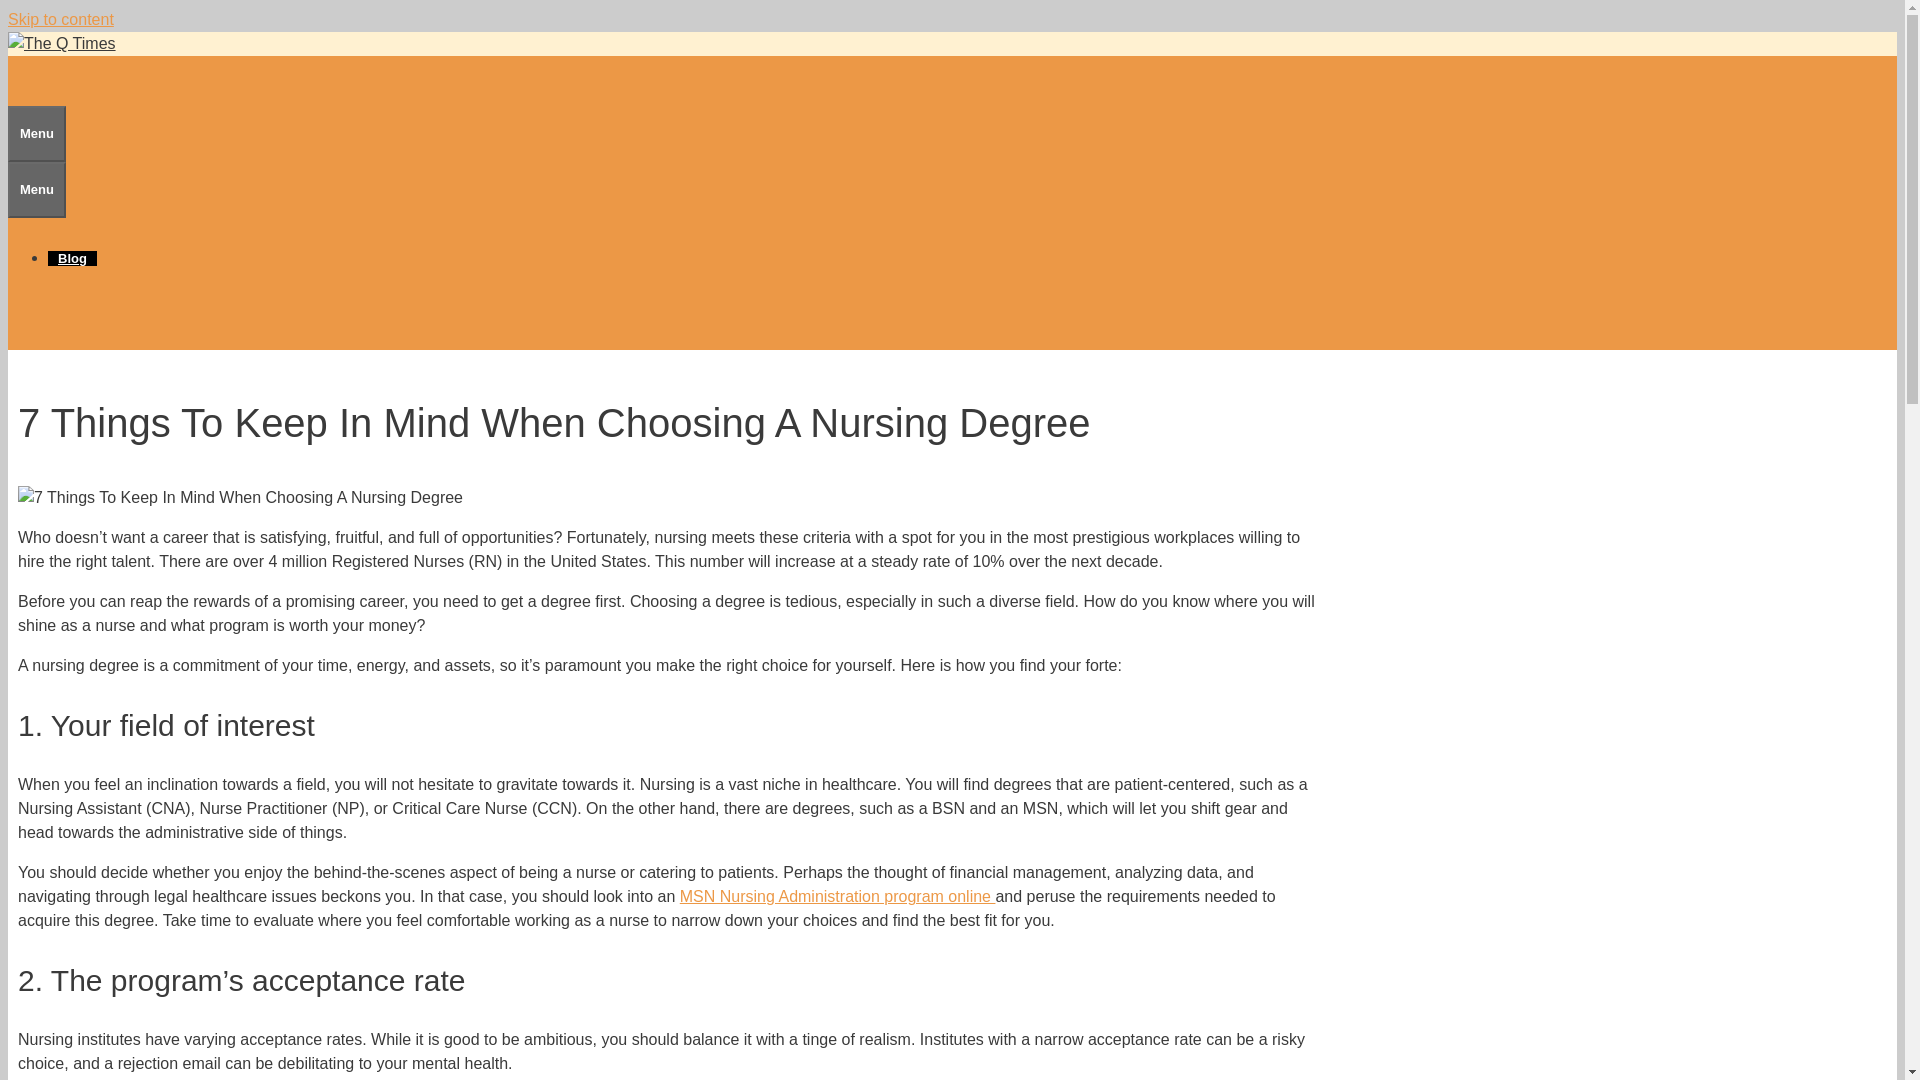 Image resolution: width=1920 pixels, height=1080 pixels. Describe the element at coordinates (36, 190) in the screenshot. I see `Menu` at that location.